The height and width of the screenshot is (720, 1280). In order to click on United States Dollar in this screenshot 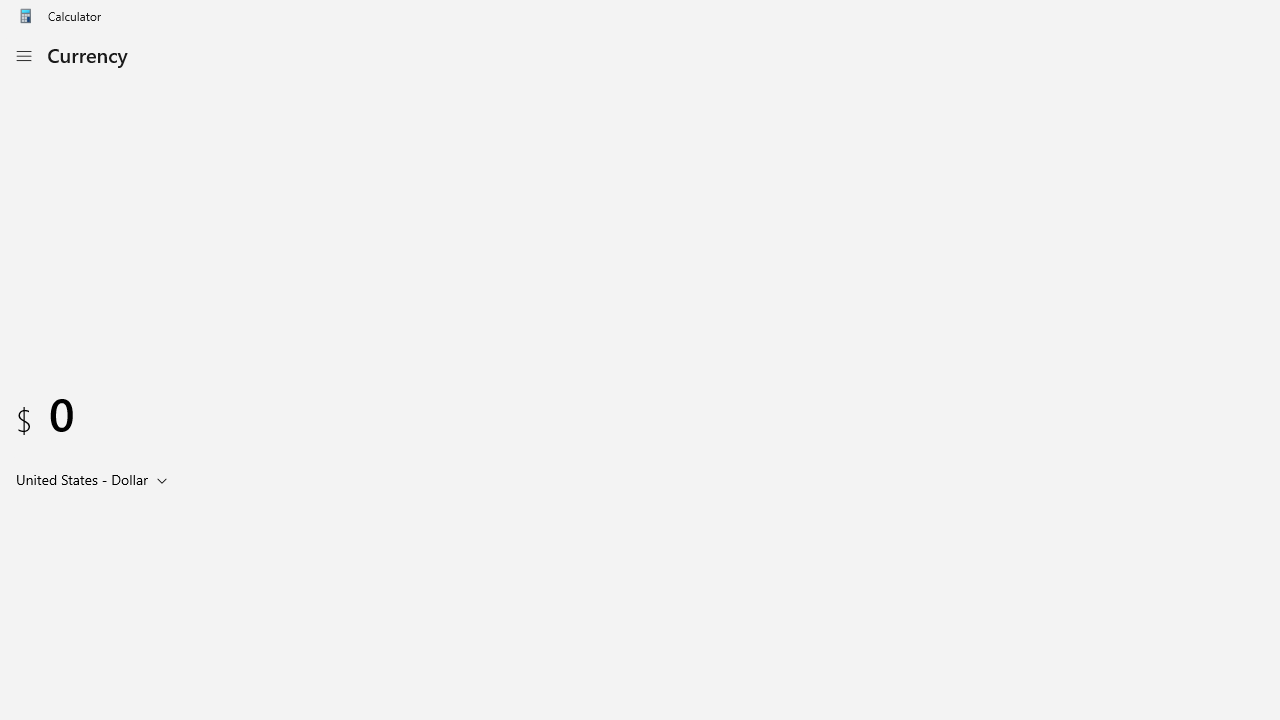, I will do `click(80, 479)`.